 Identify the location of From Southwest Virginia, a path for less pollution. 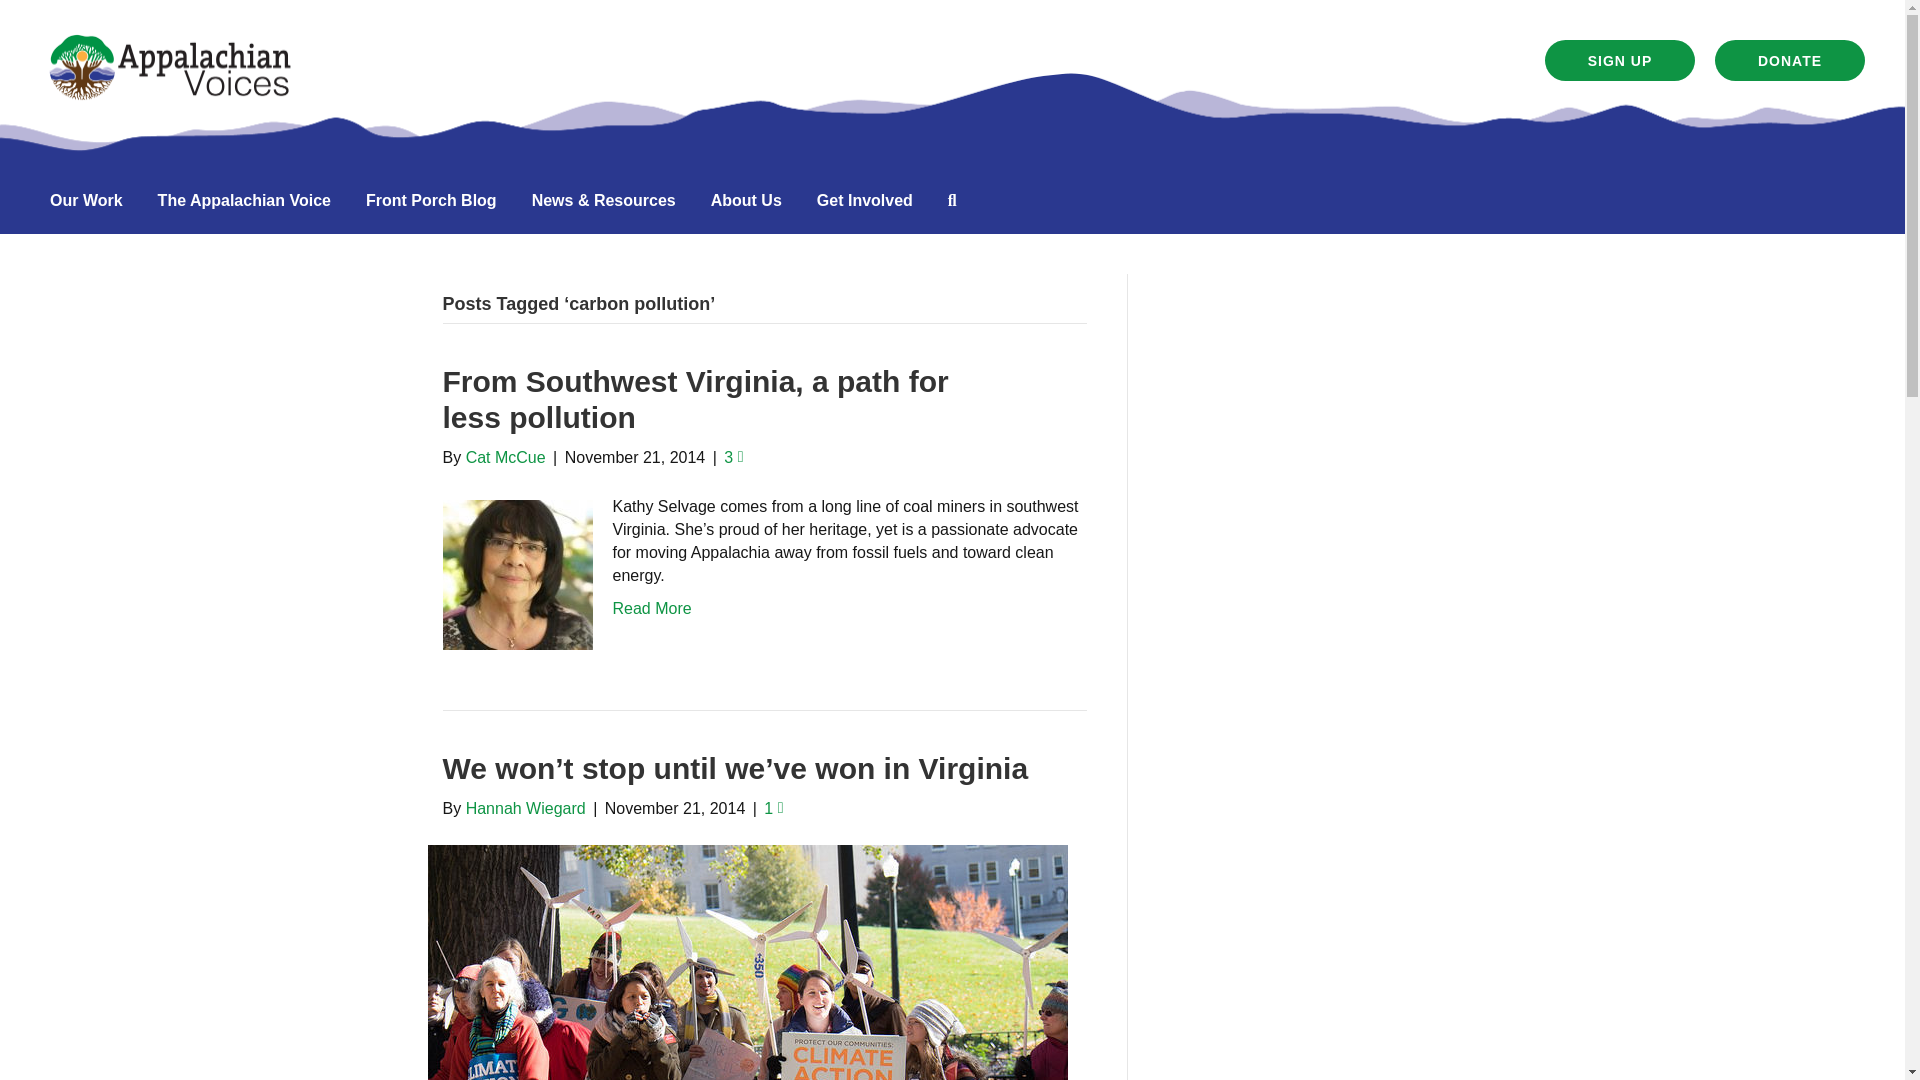
(694, 400).